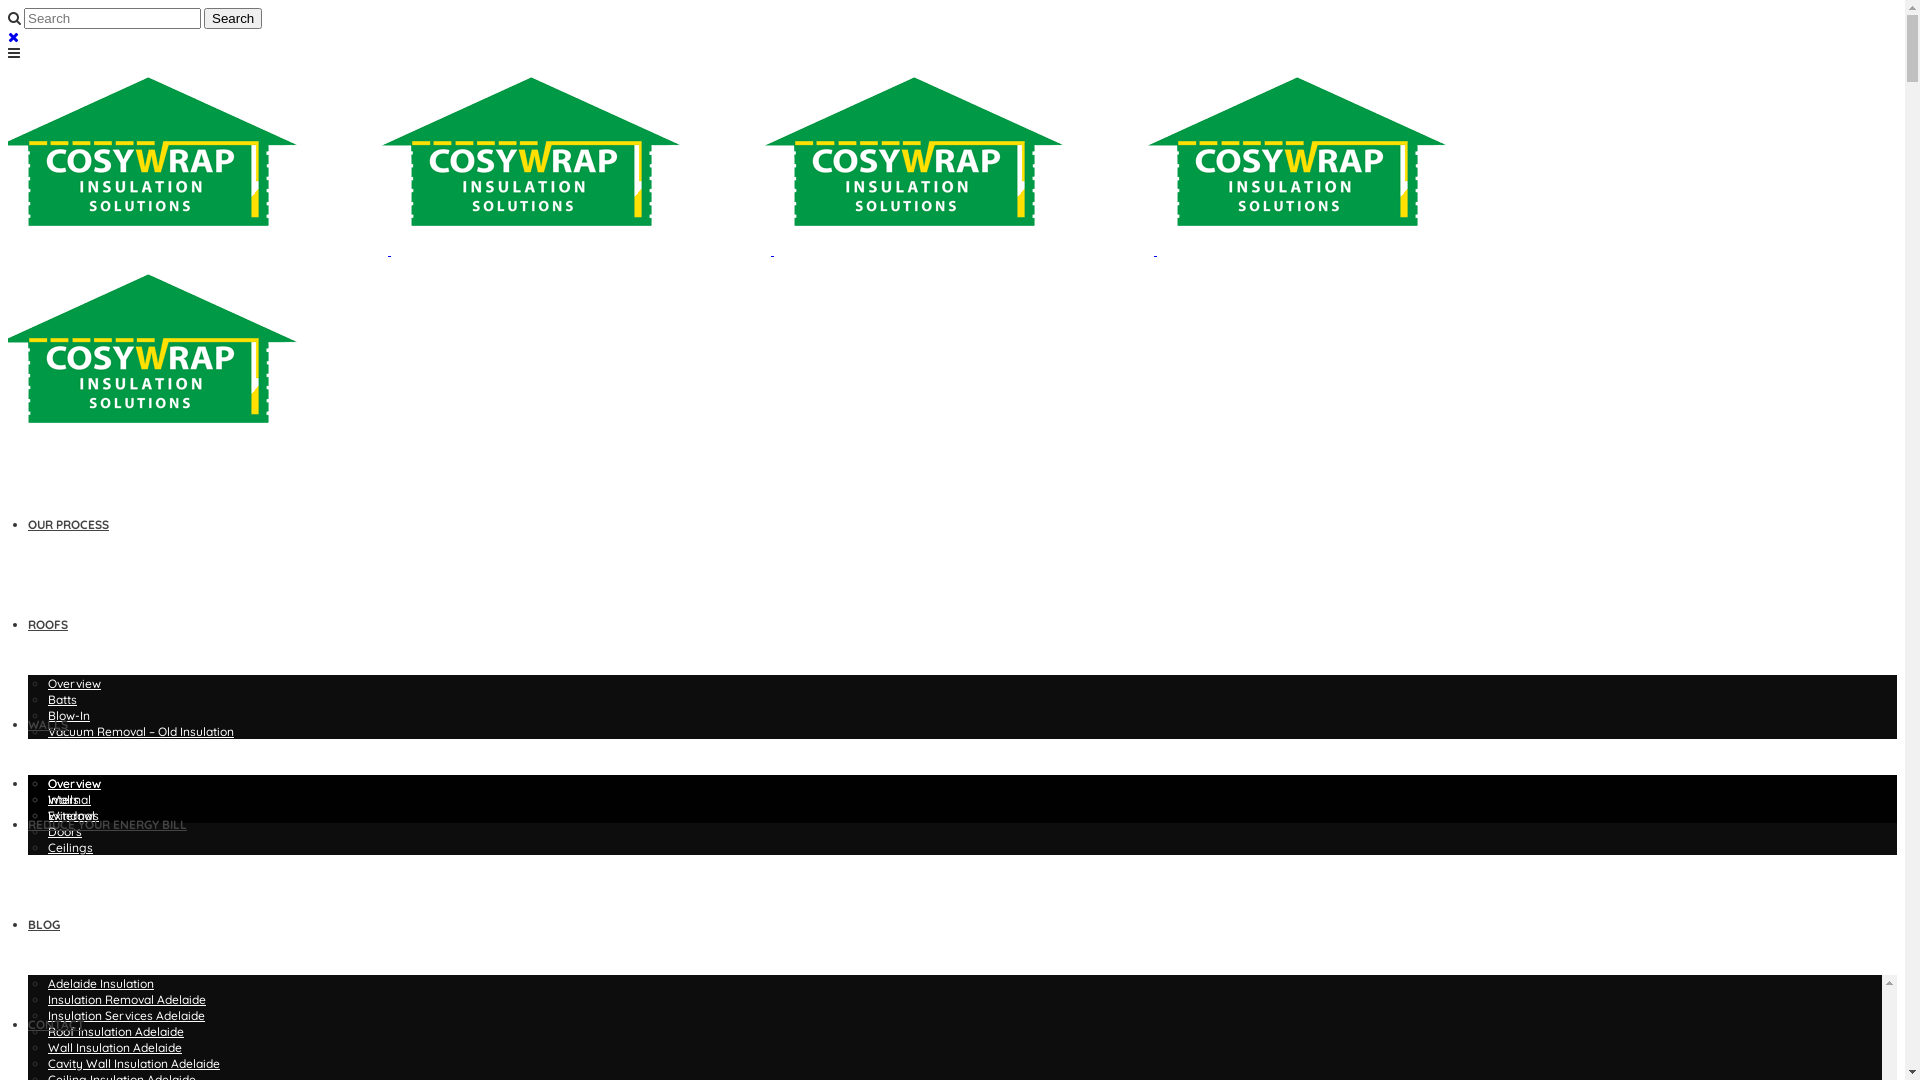 Image resolution: width=1920 pixels, height=1080 pixels. What do you see at coordinates (74, 816) in the screenshot?
I see `Windows` at bounding box center [74, 816].